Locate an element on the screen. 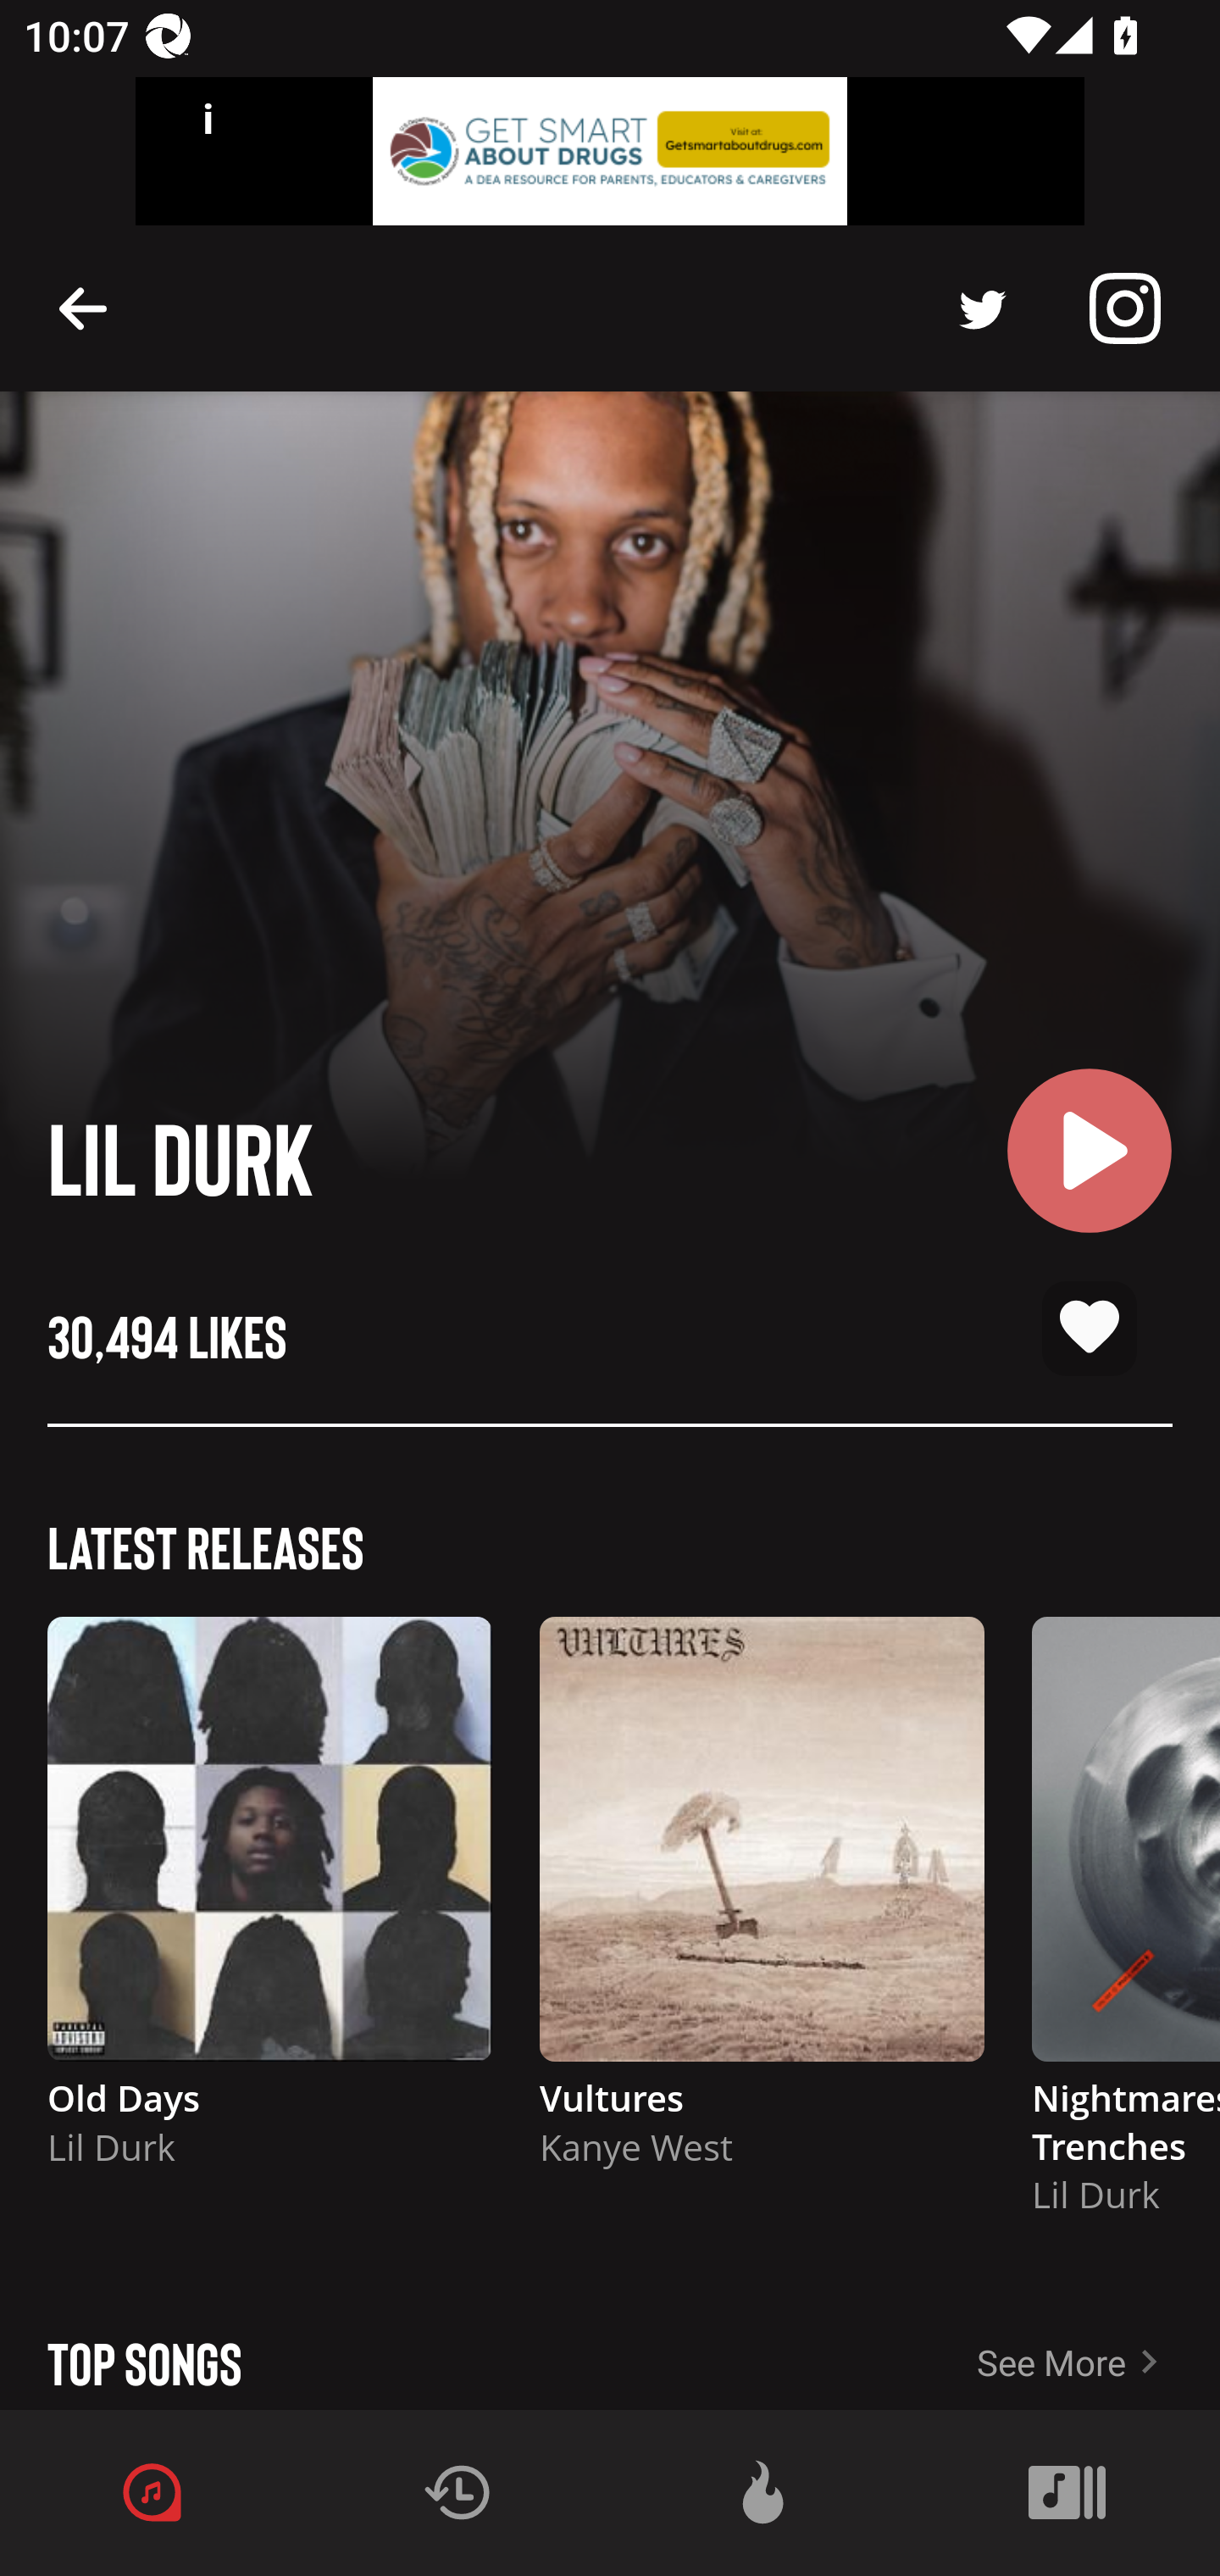  Description is located at coordinates (1125, 308).